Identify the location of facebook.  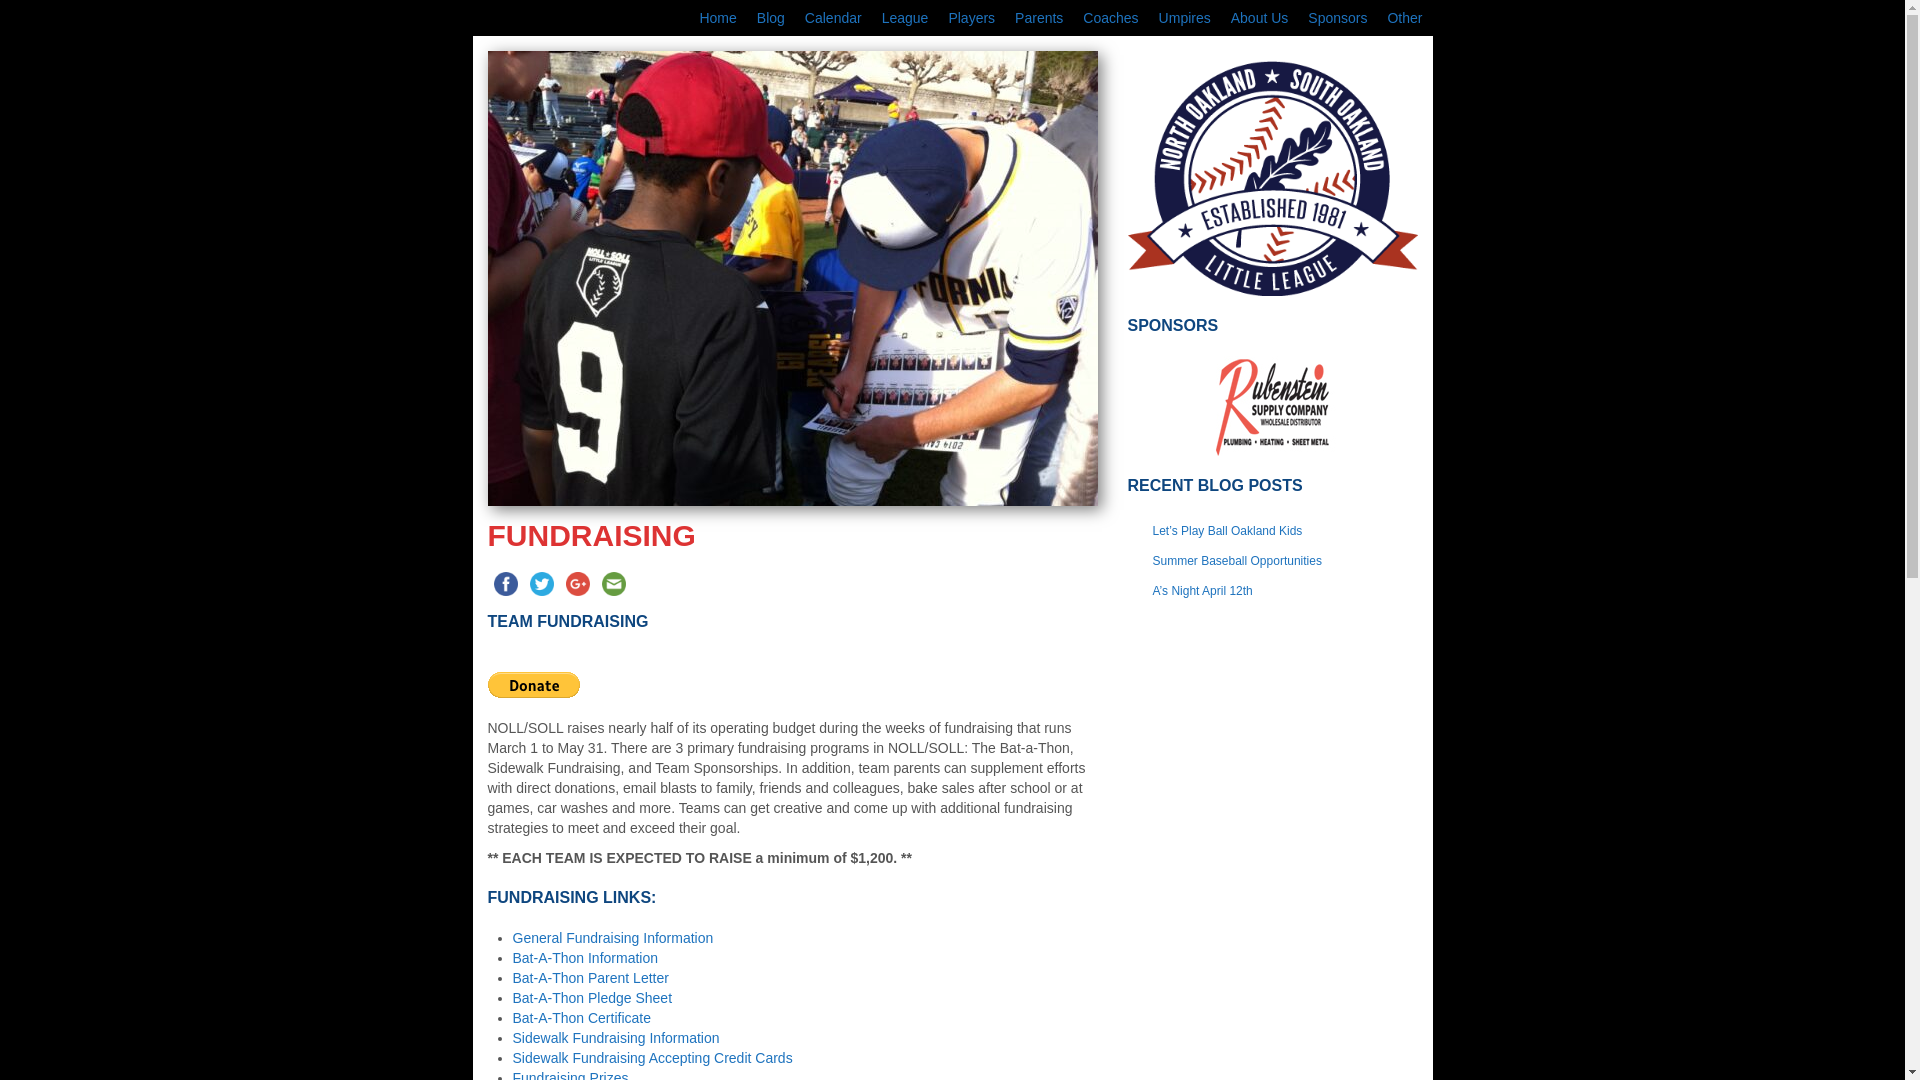
(506, 583).